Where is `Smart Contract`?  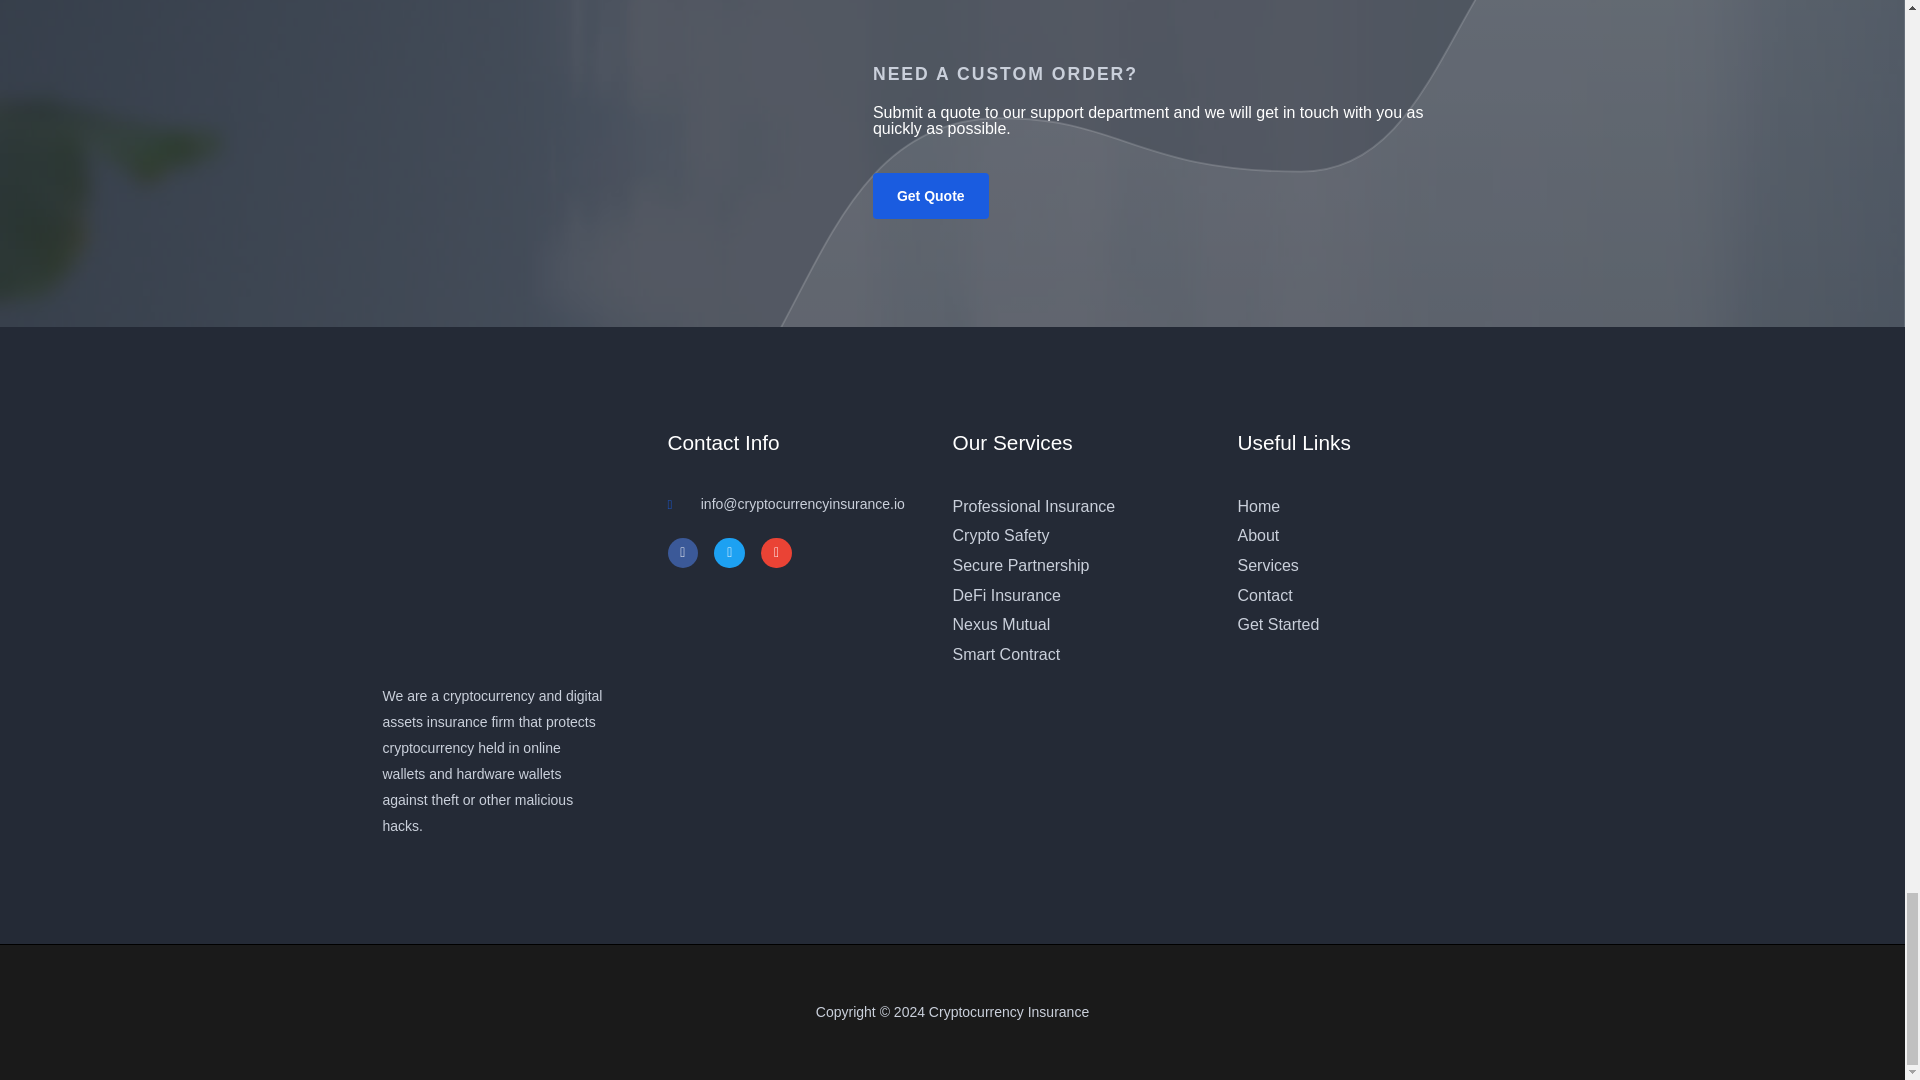
Smart Contract is located at coordinates (1082, 654).